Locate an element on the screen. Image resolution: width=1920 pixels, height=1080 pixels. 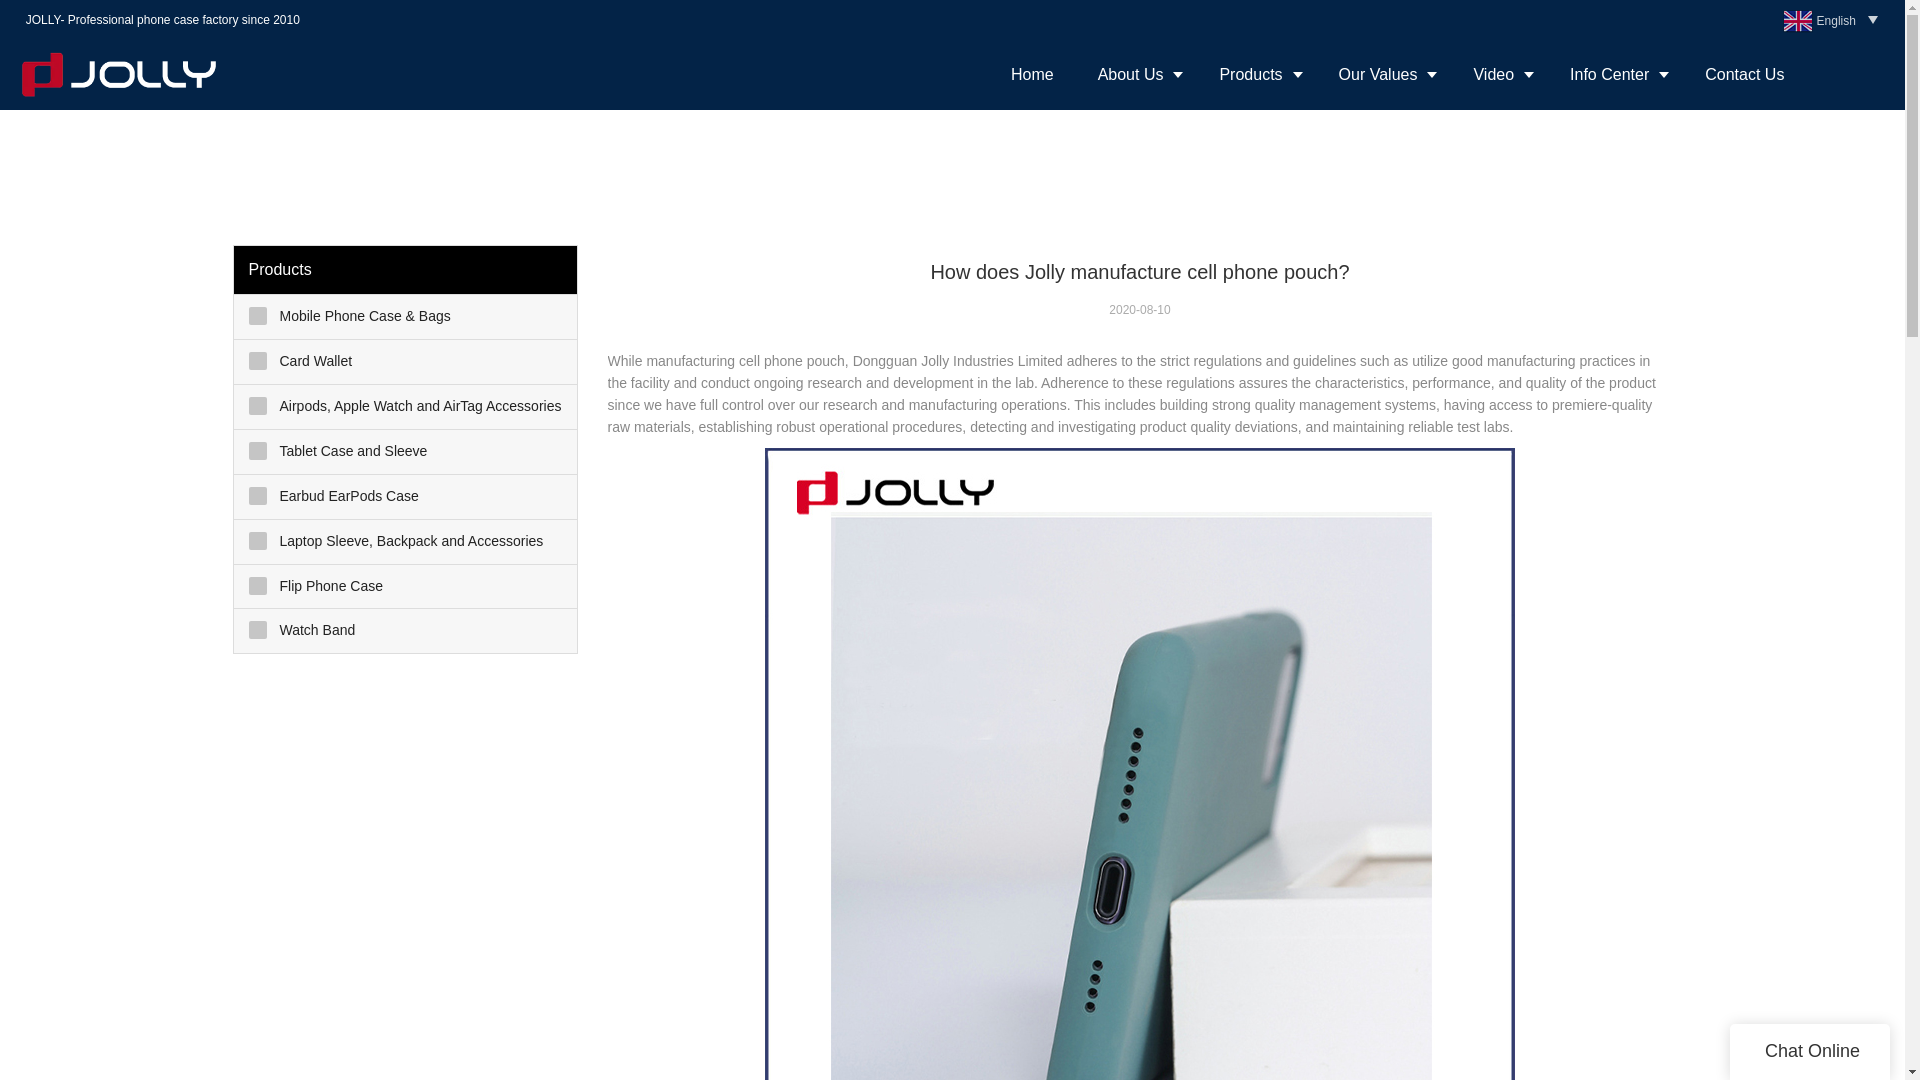
Home is located at coordinates (1032, 74).